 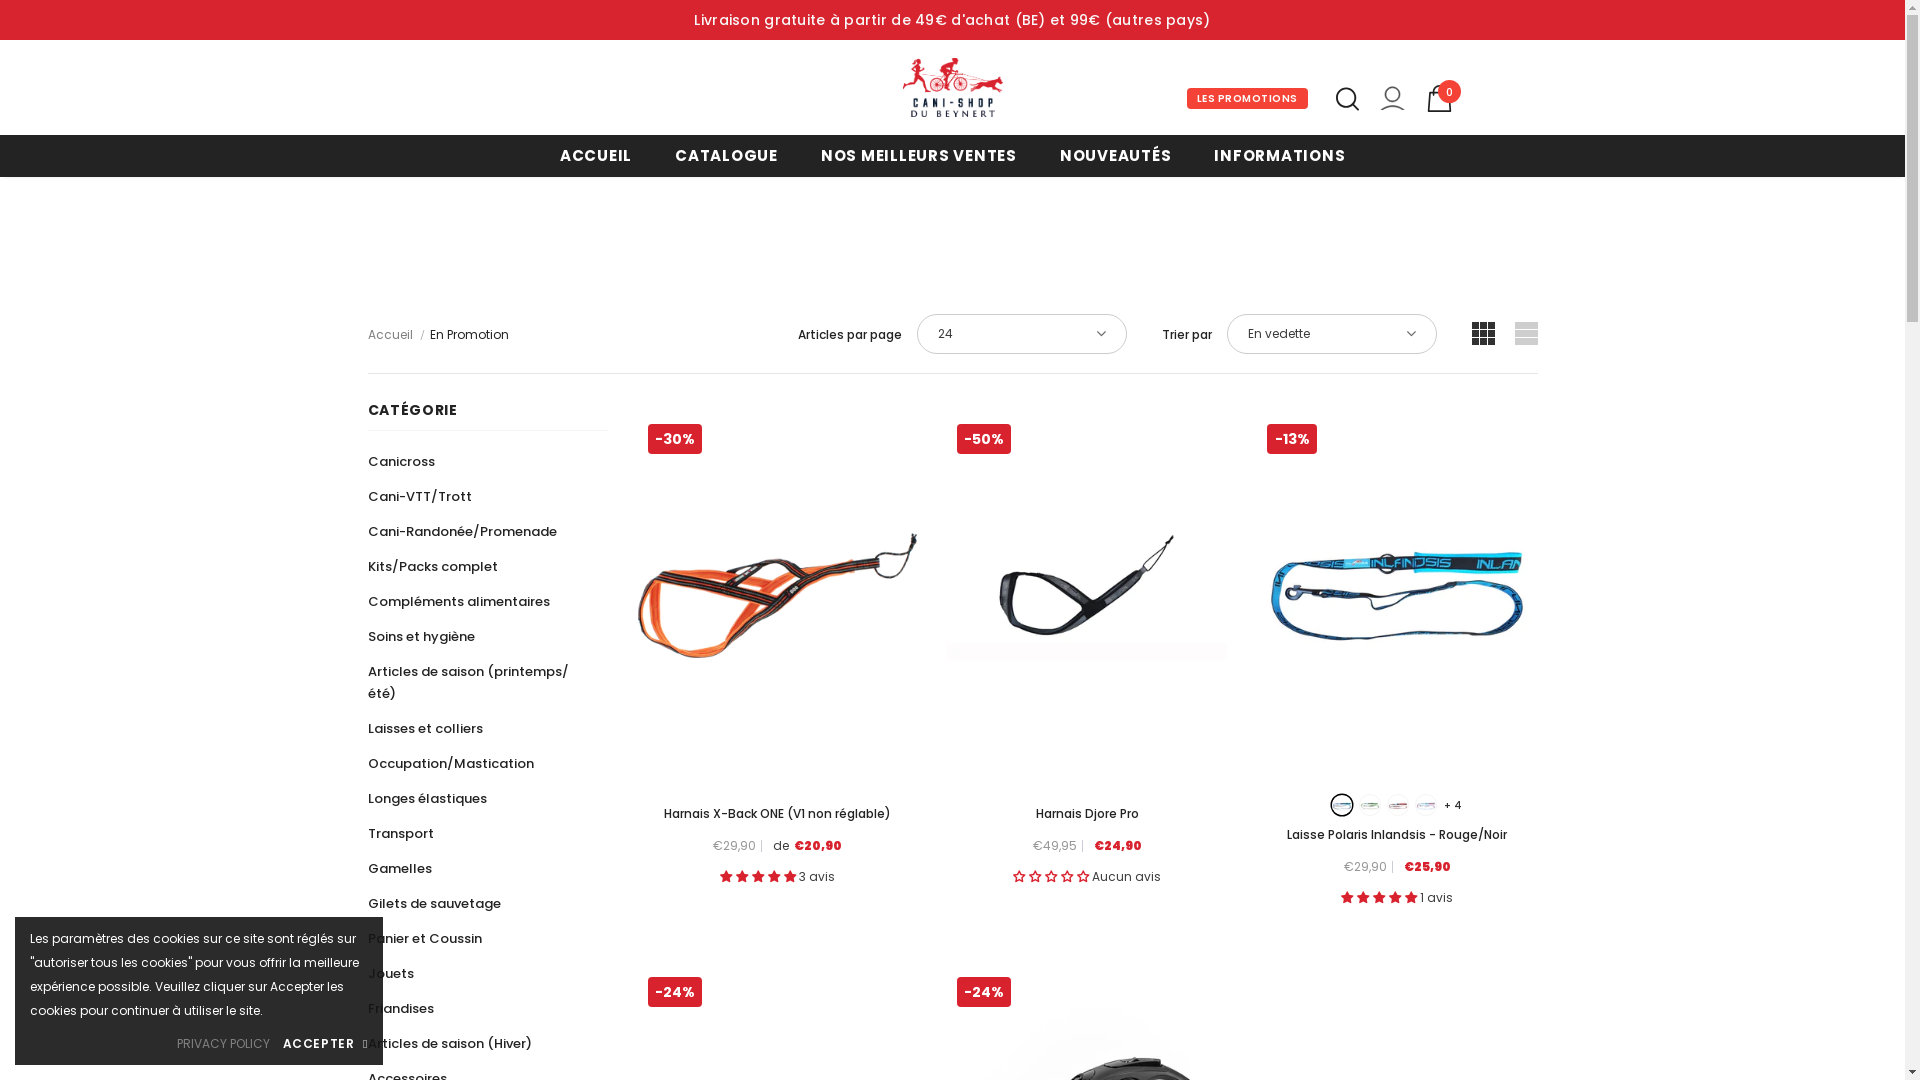 I want to click on En Promotion, so click(x=469, y=334).